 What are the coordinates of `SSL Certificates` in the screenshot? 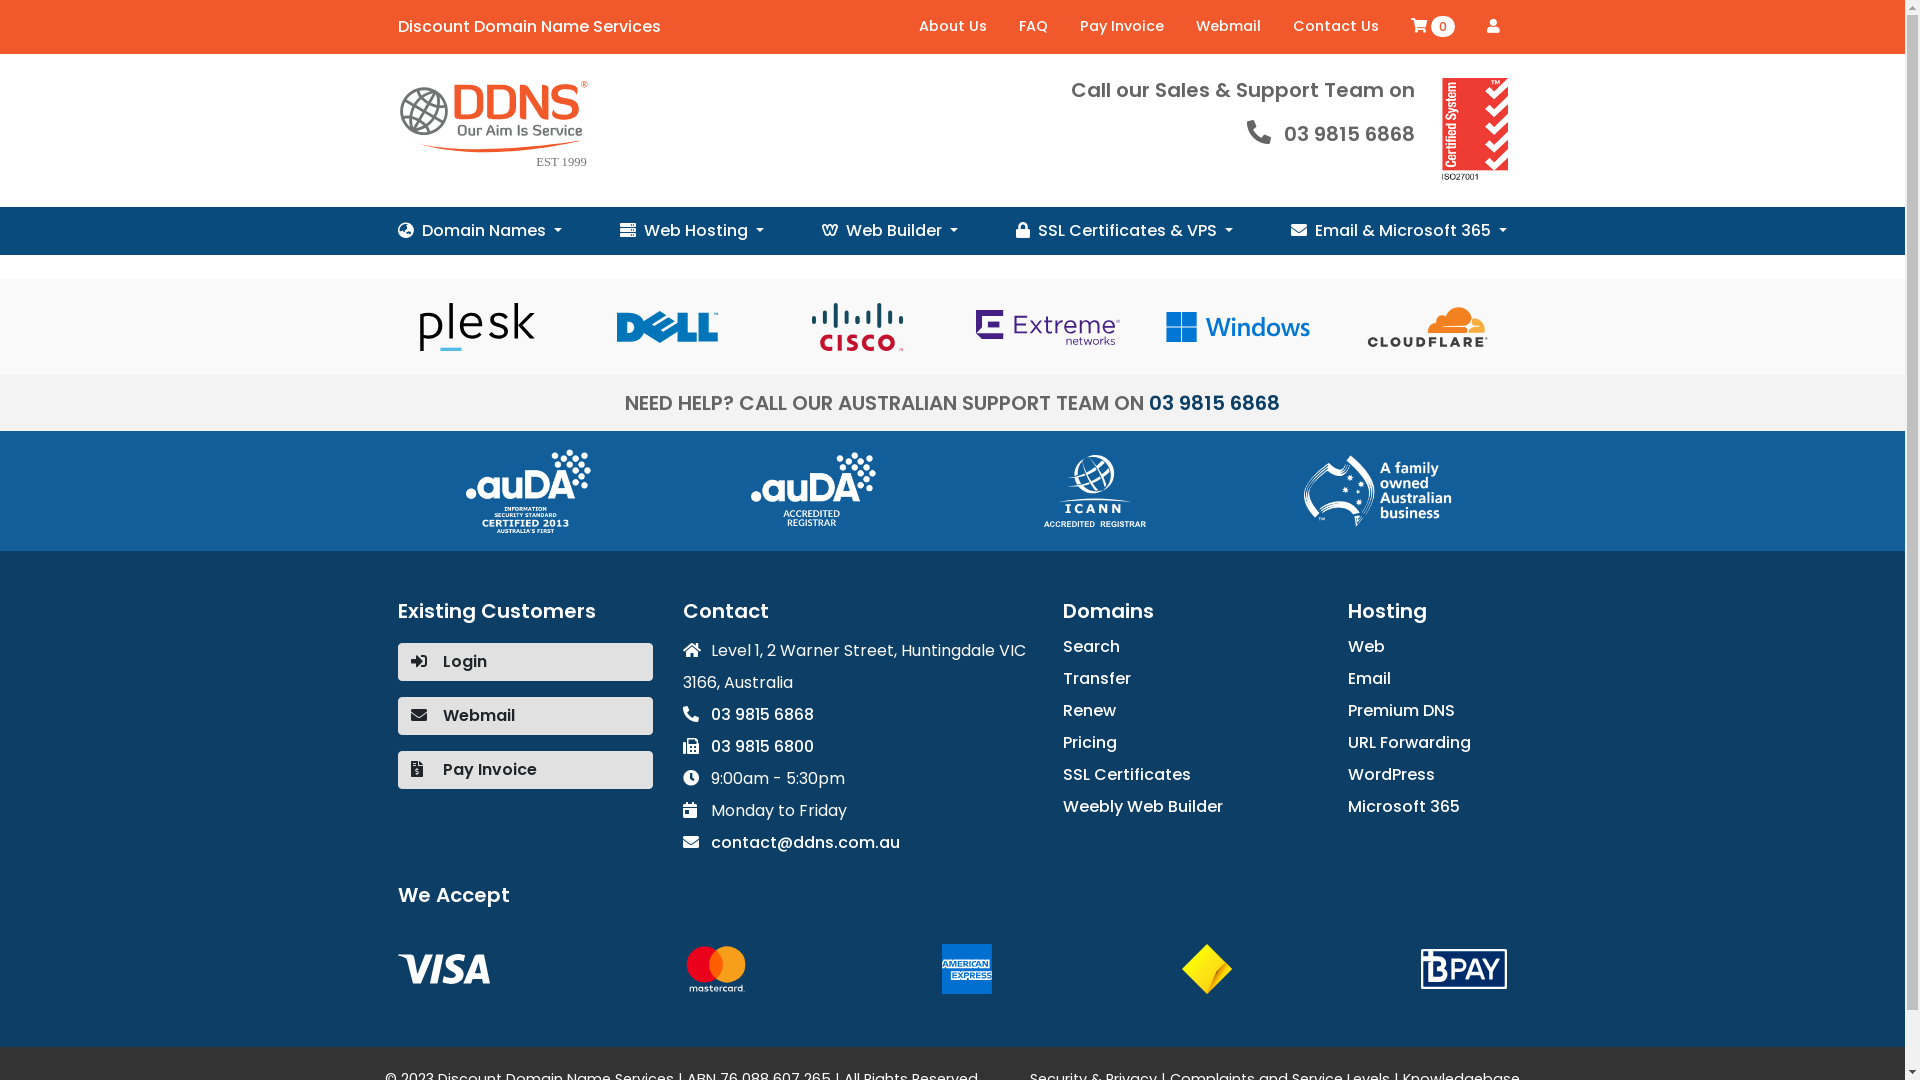 It's located at (1190, 775).